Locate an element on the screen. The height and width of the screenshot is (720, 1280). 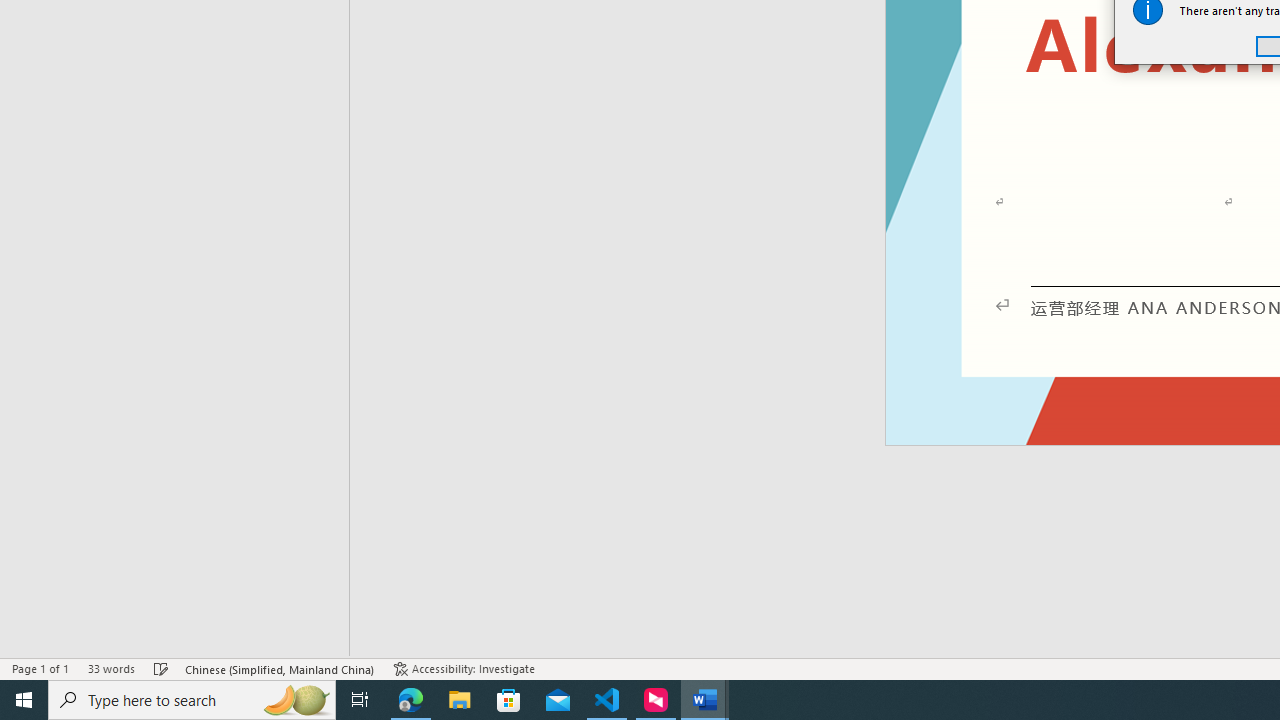
Page Number Page 1 of 1 is located at coordinates (40, 668).